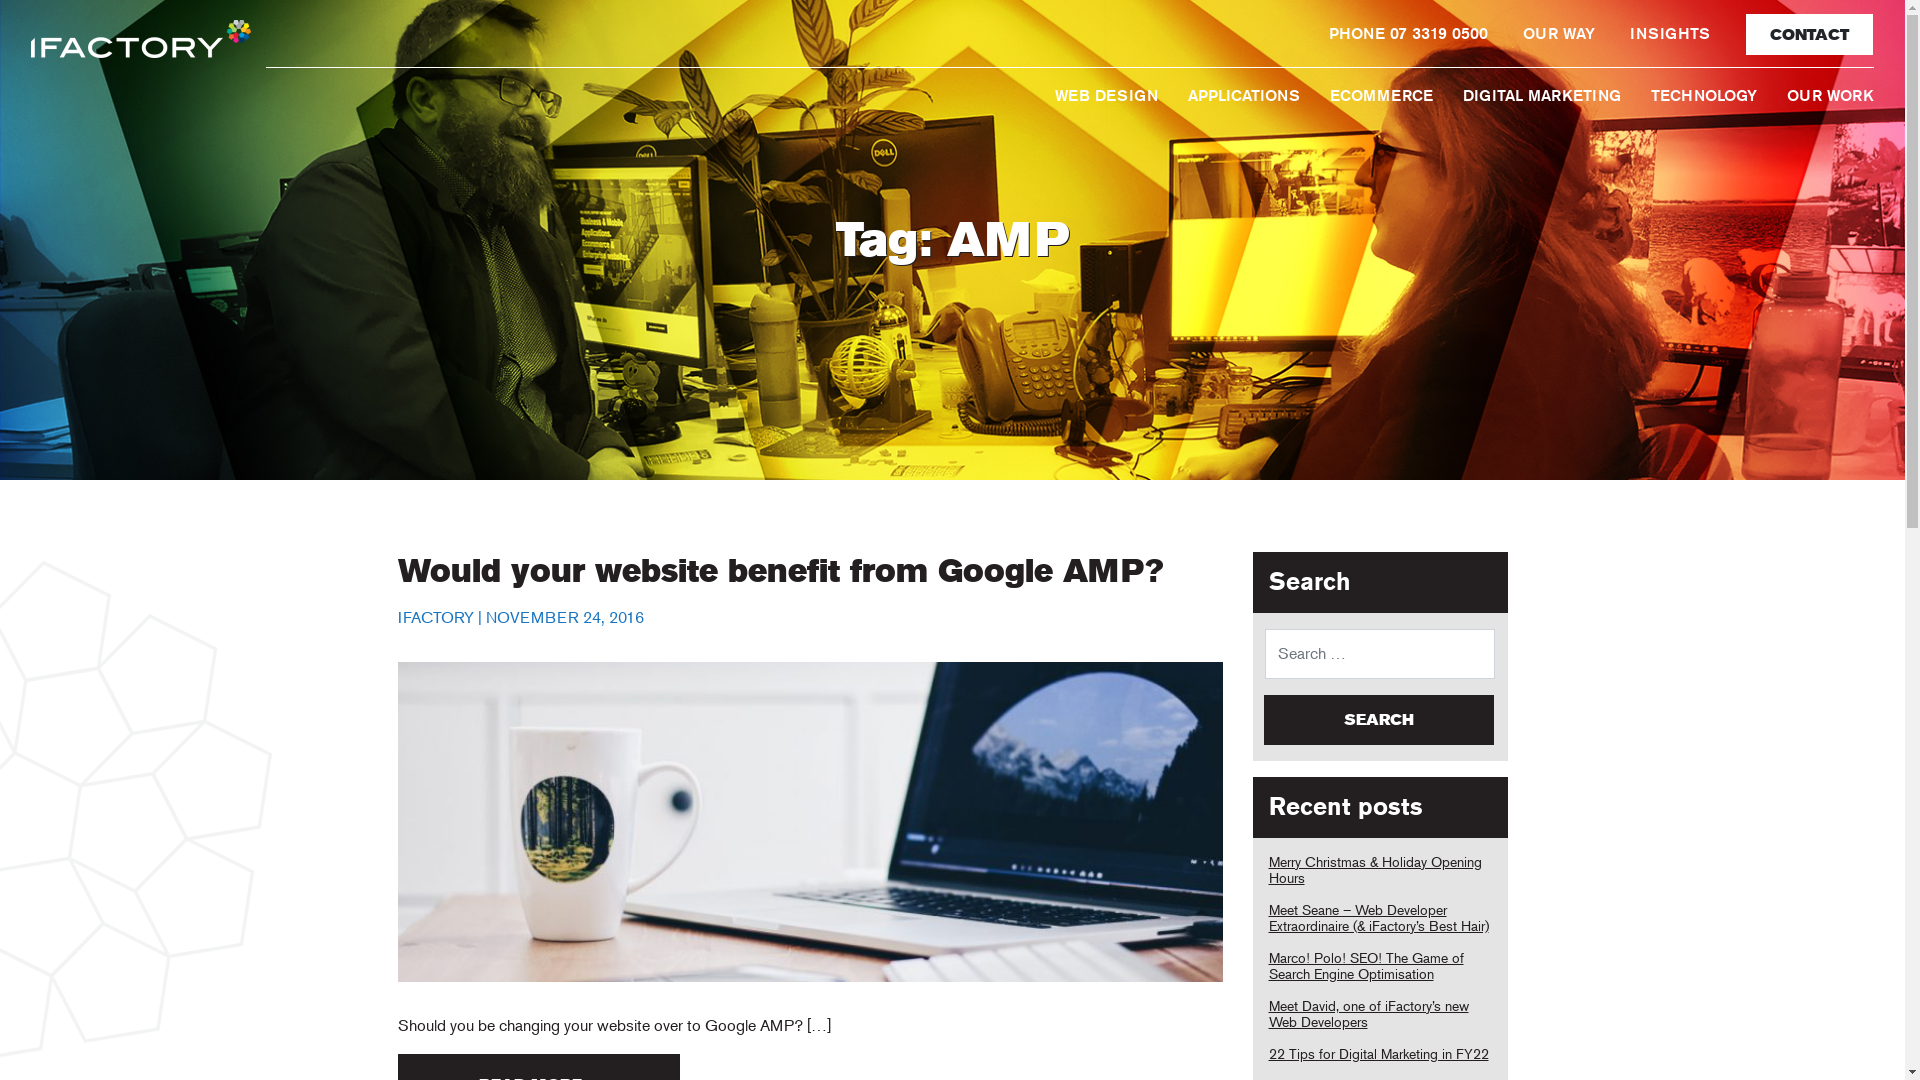 The height and width of the screenshot is (1080, 1920). What do you see at coordinates (1379, 720) in the screenshot?
I see `Search` at bounding box center [1379, 720].